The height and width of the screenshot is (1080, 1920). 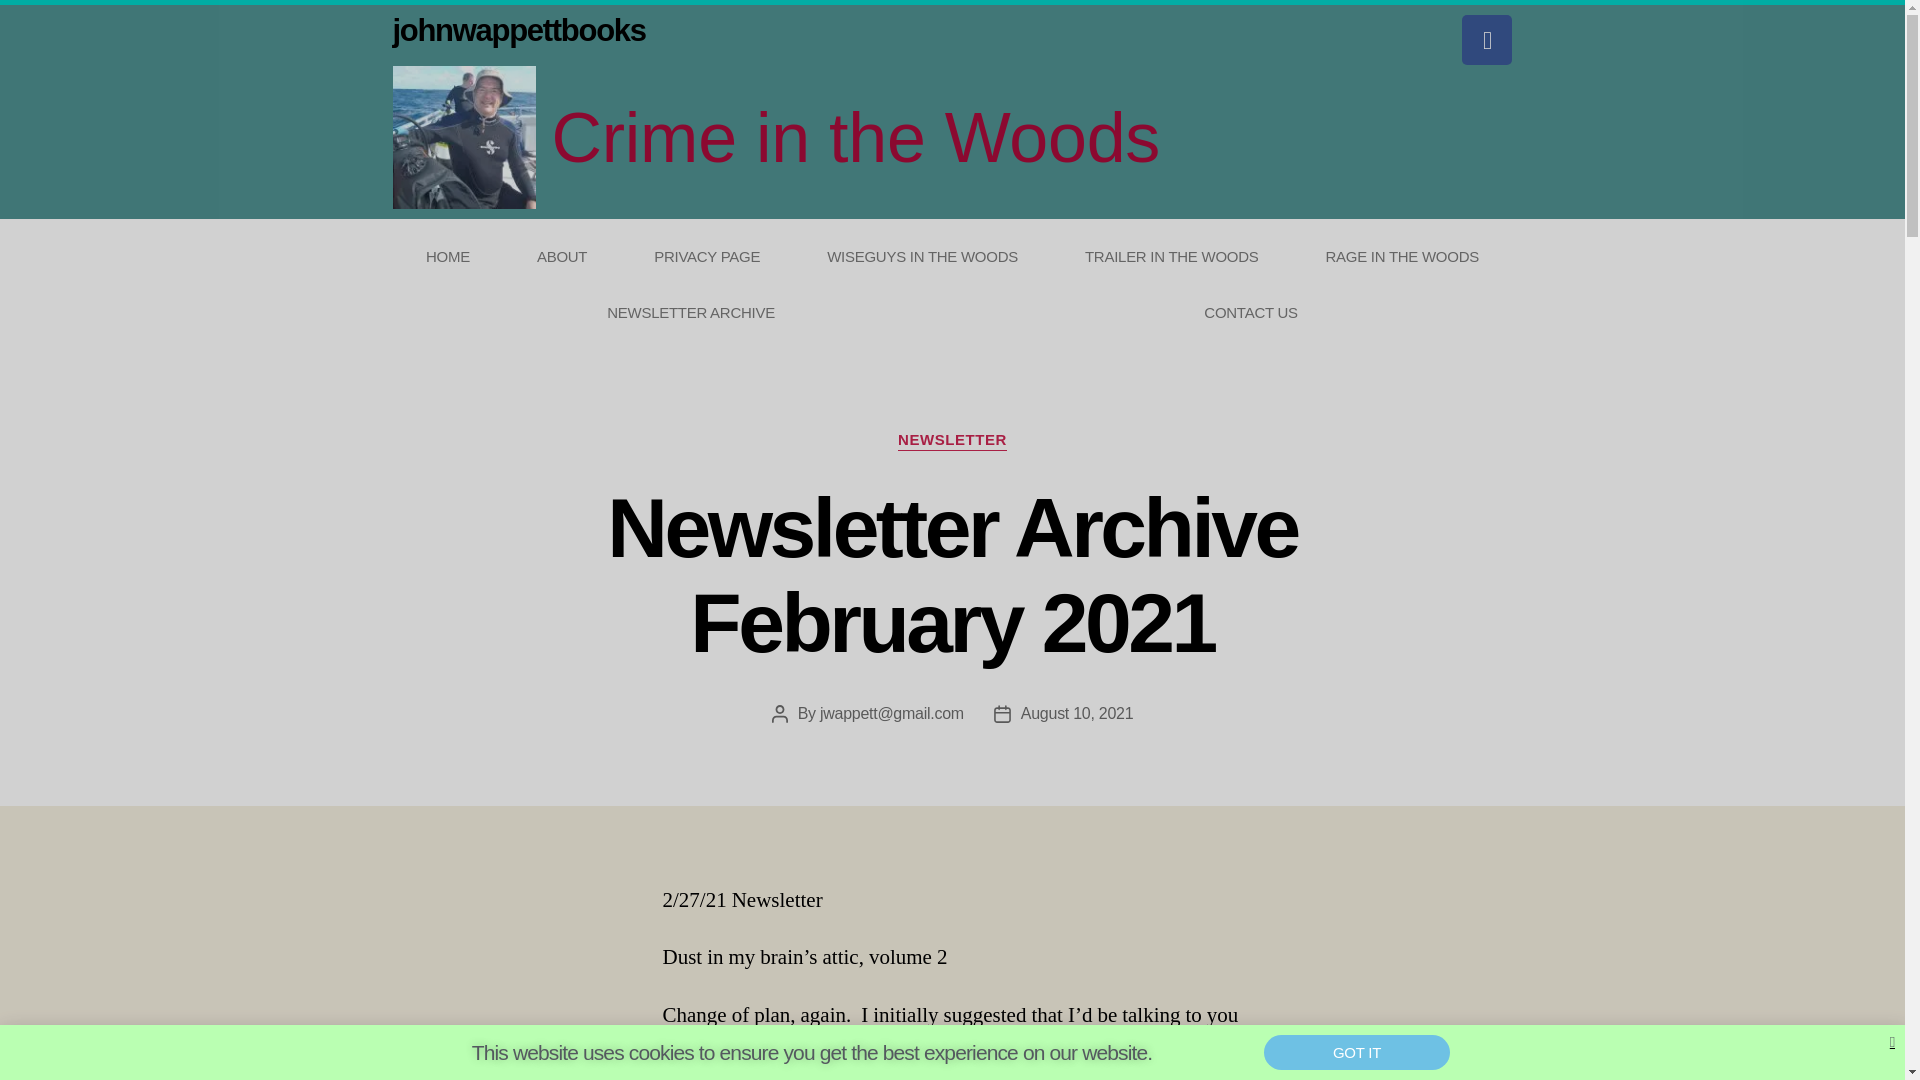 I want to click on johnwappettbooks, so click(x=518, y=30).